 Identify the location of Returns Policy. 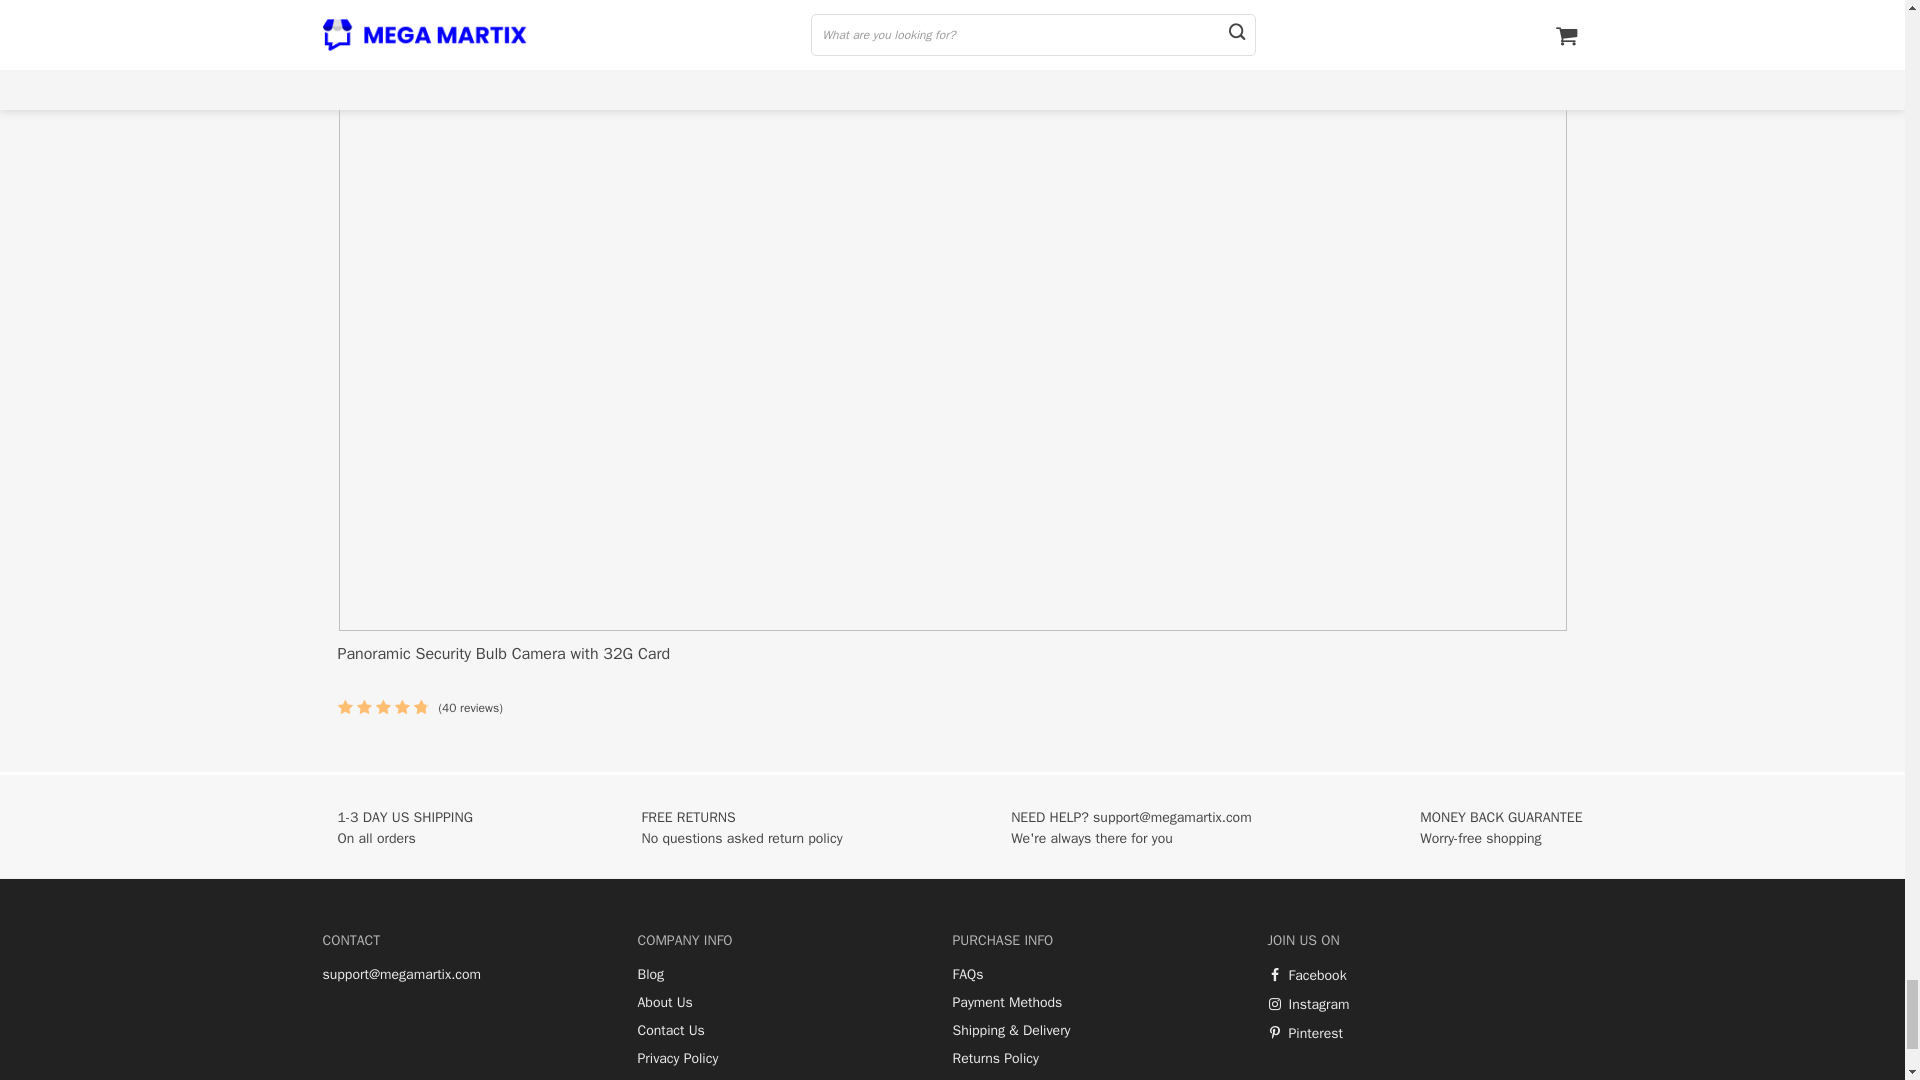
(995, 1058).